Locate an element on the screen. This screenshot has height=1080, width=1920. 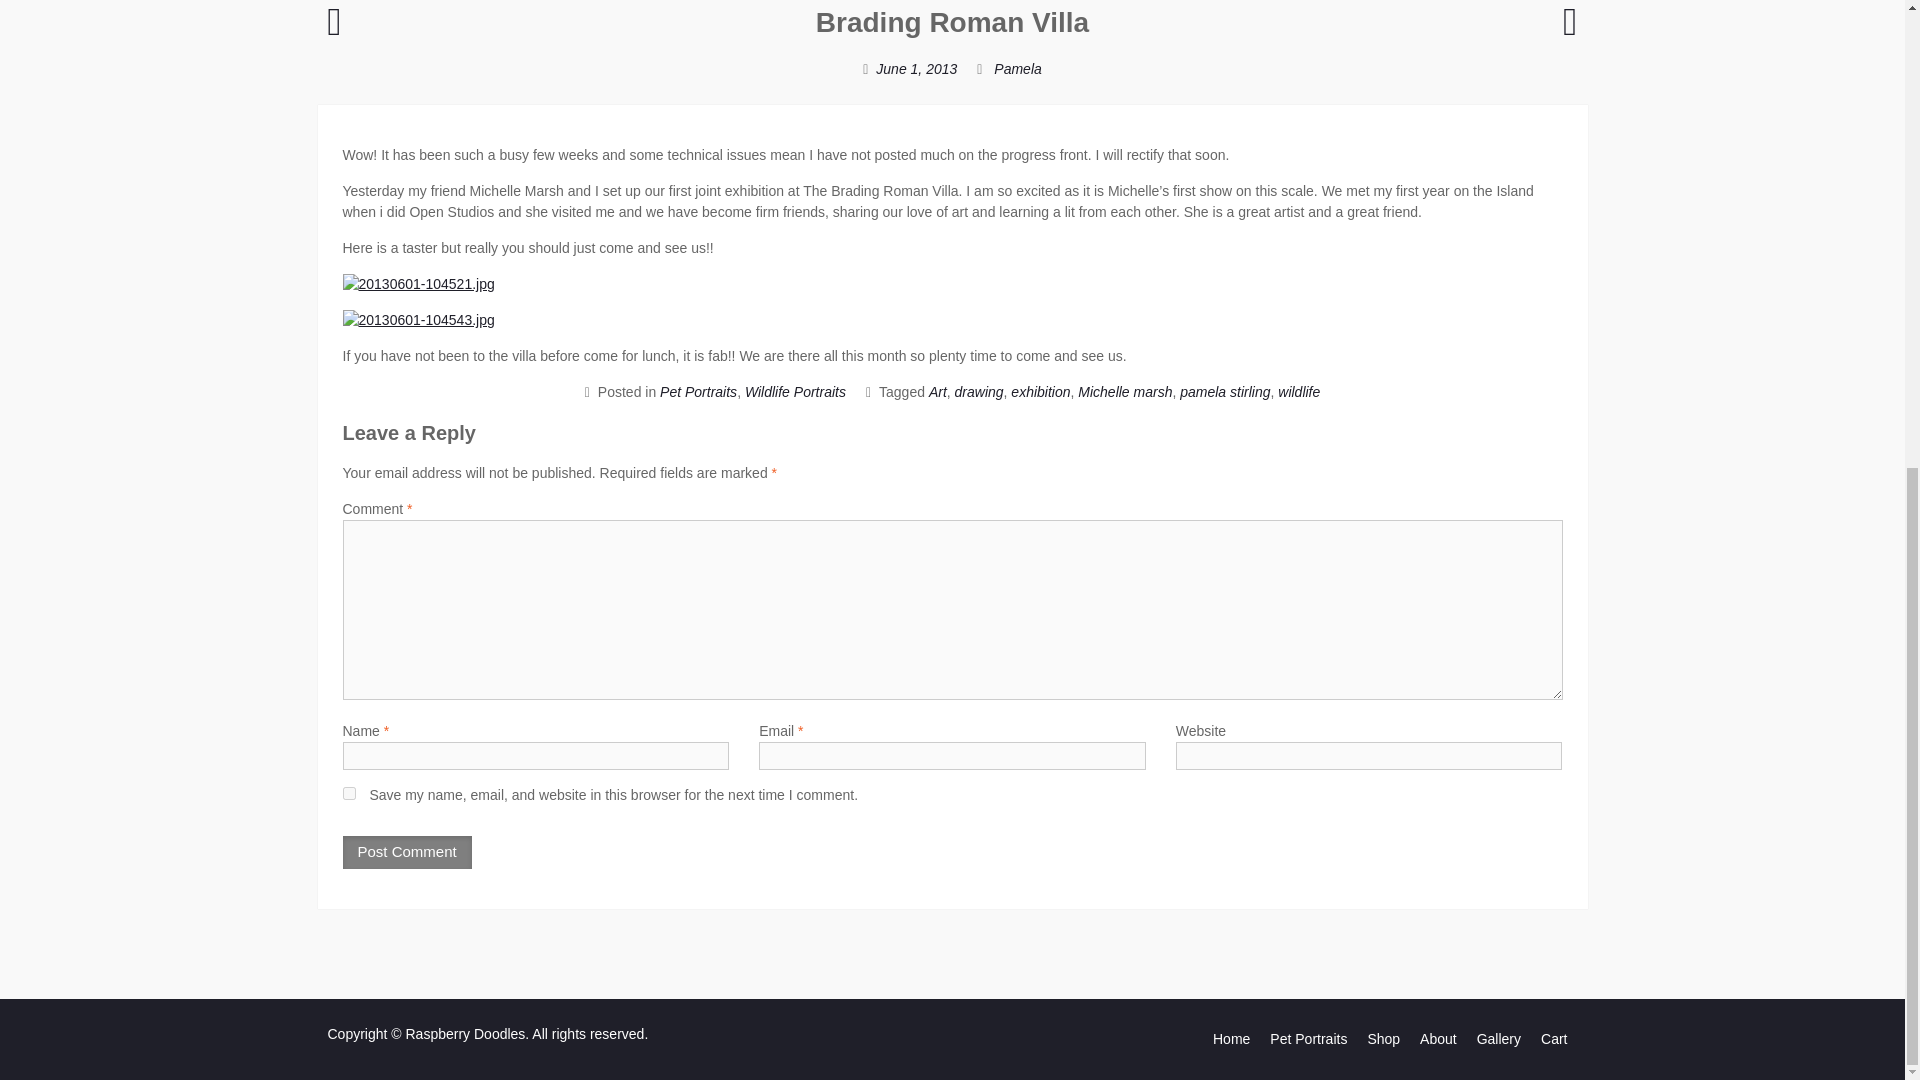
exhibition is located at coordinates (1040, 392).